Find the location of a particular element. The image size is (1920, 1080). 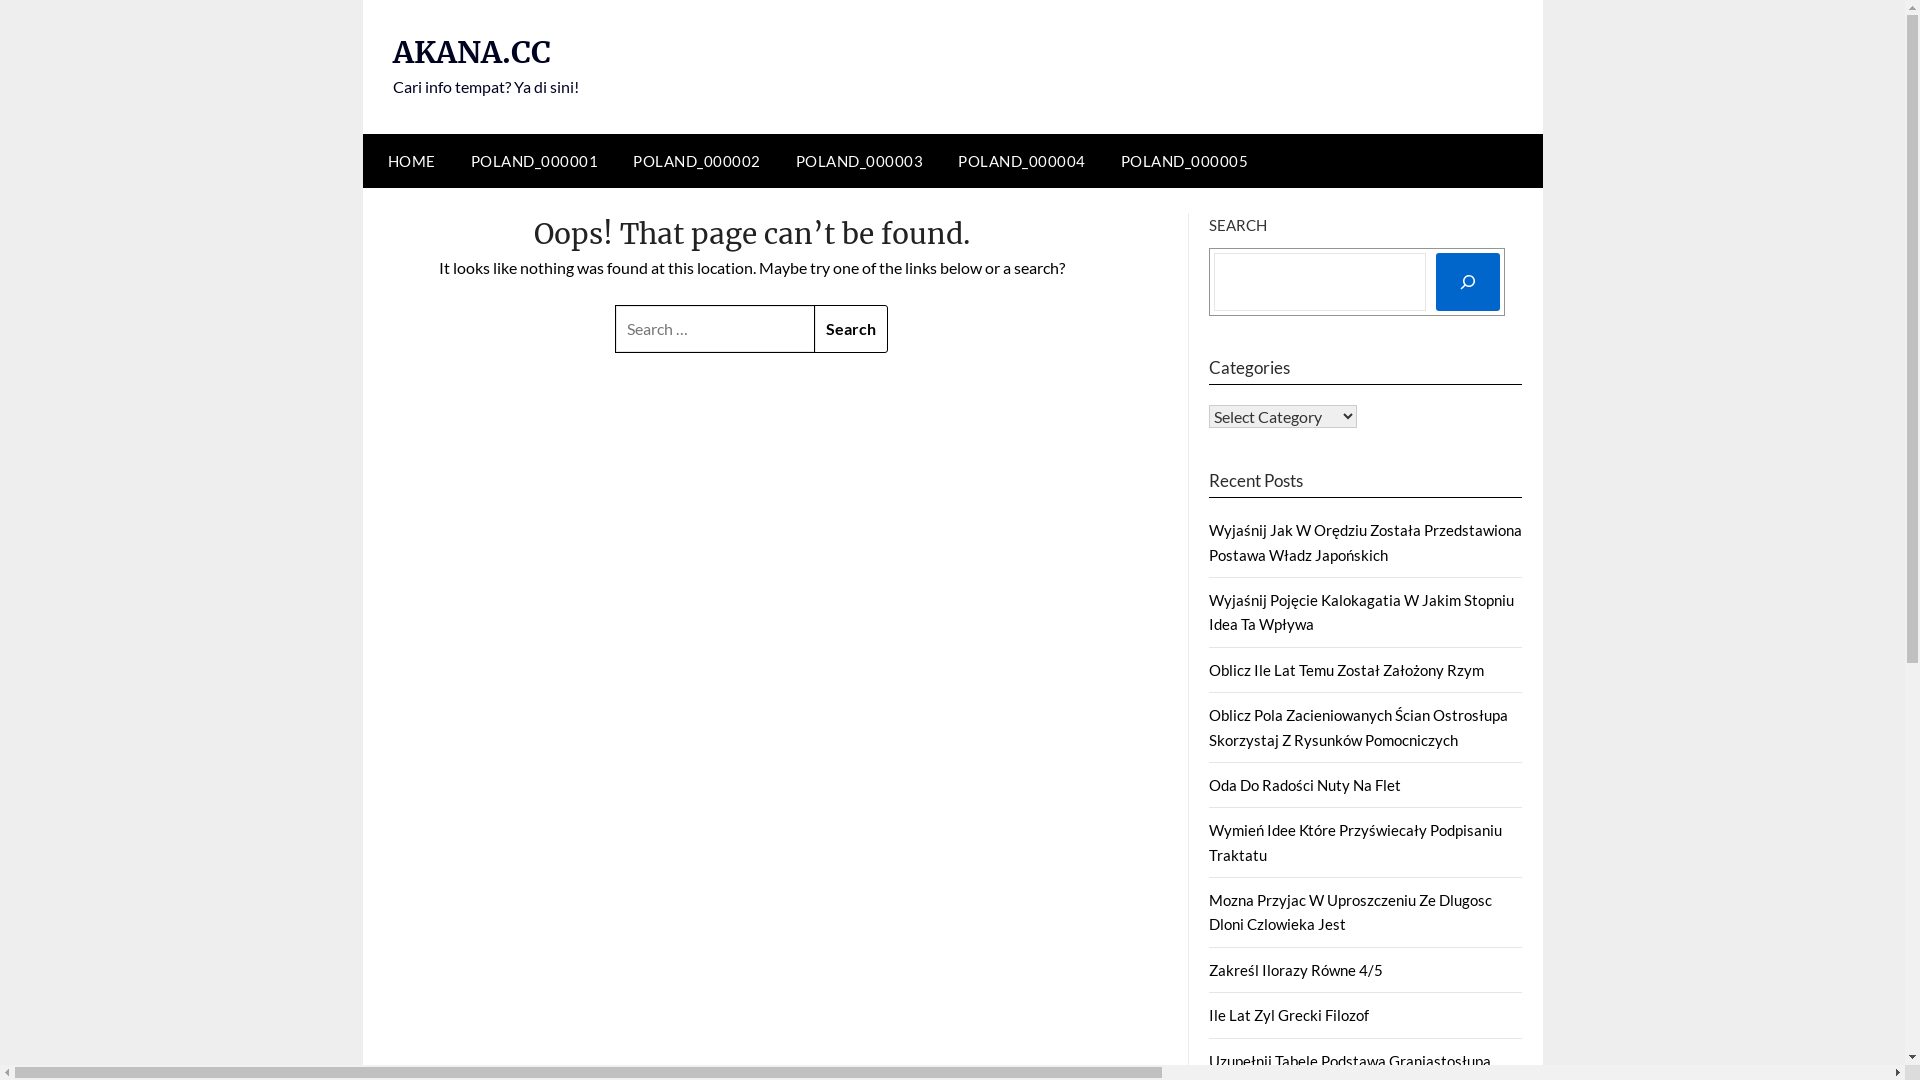

POLAND_000003 is located at coordinates (860, 161).